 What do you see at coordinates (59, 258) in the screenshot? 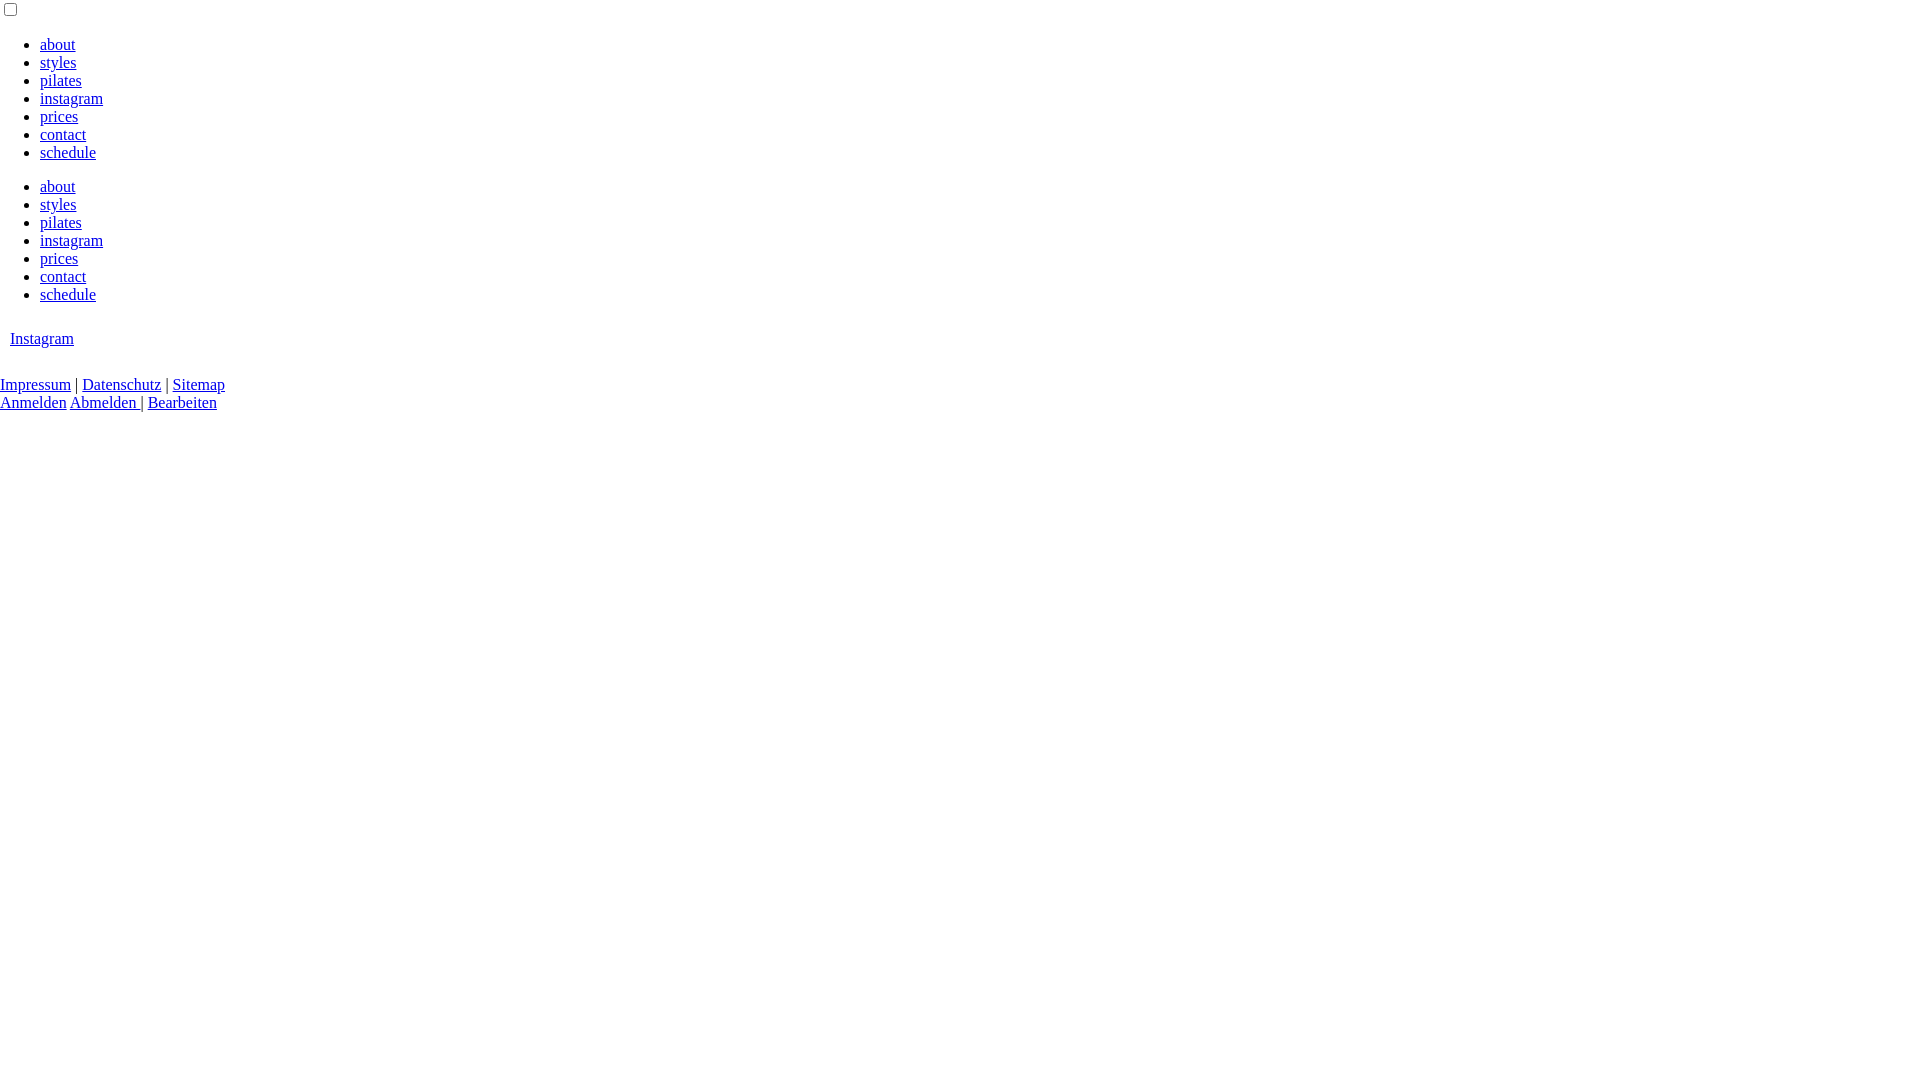
I see `prices` at bounding box center [59, 258].